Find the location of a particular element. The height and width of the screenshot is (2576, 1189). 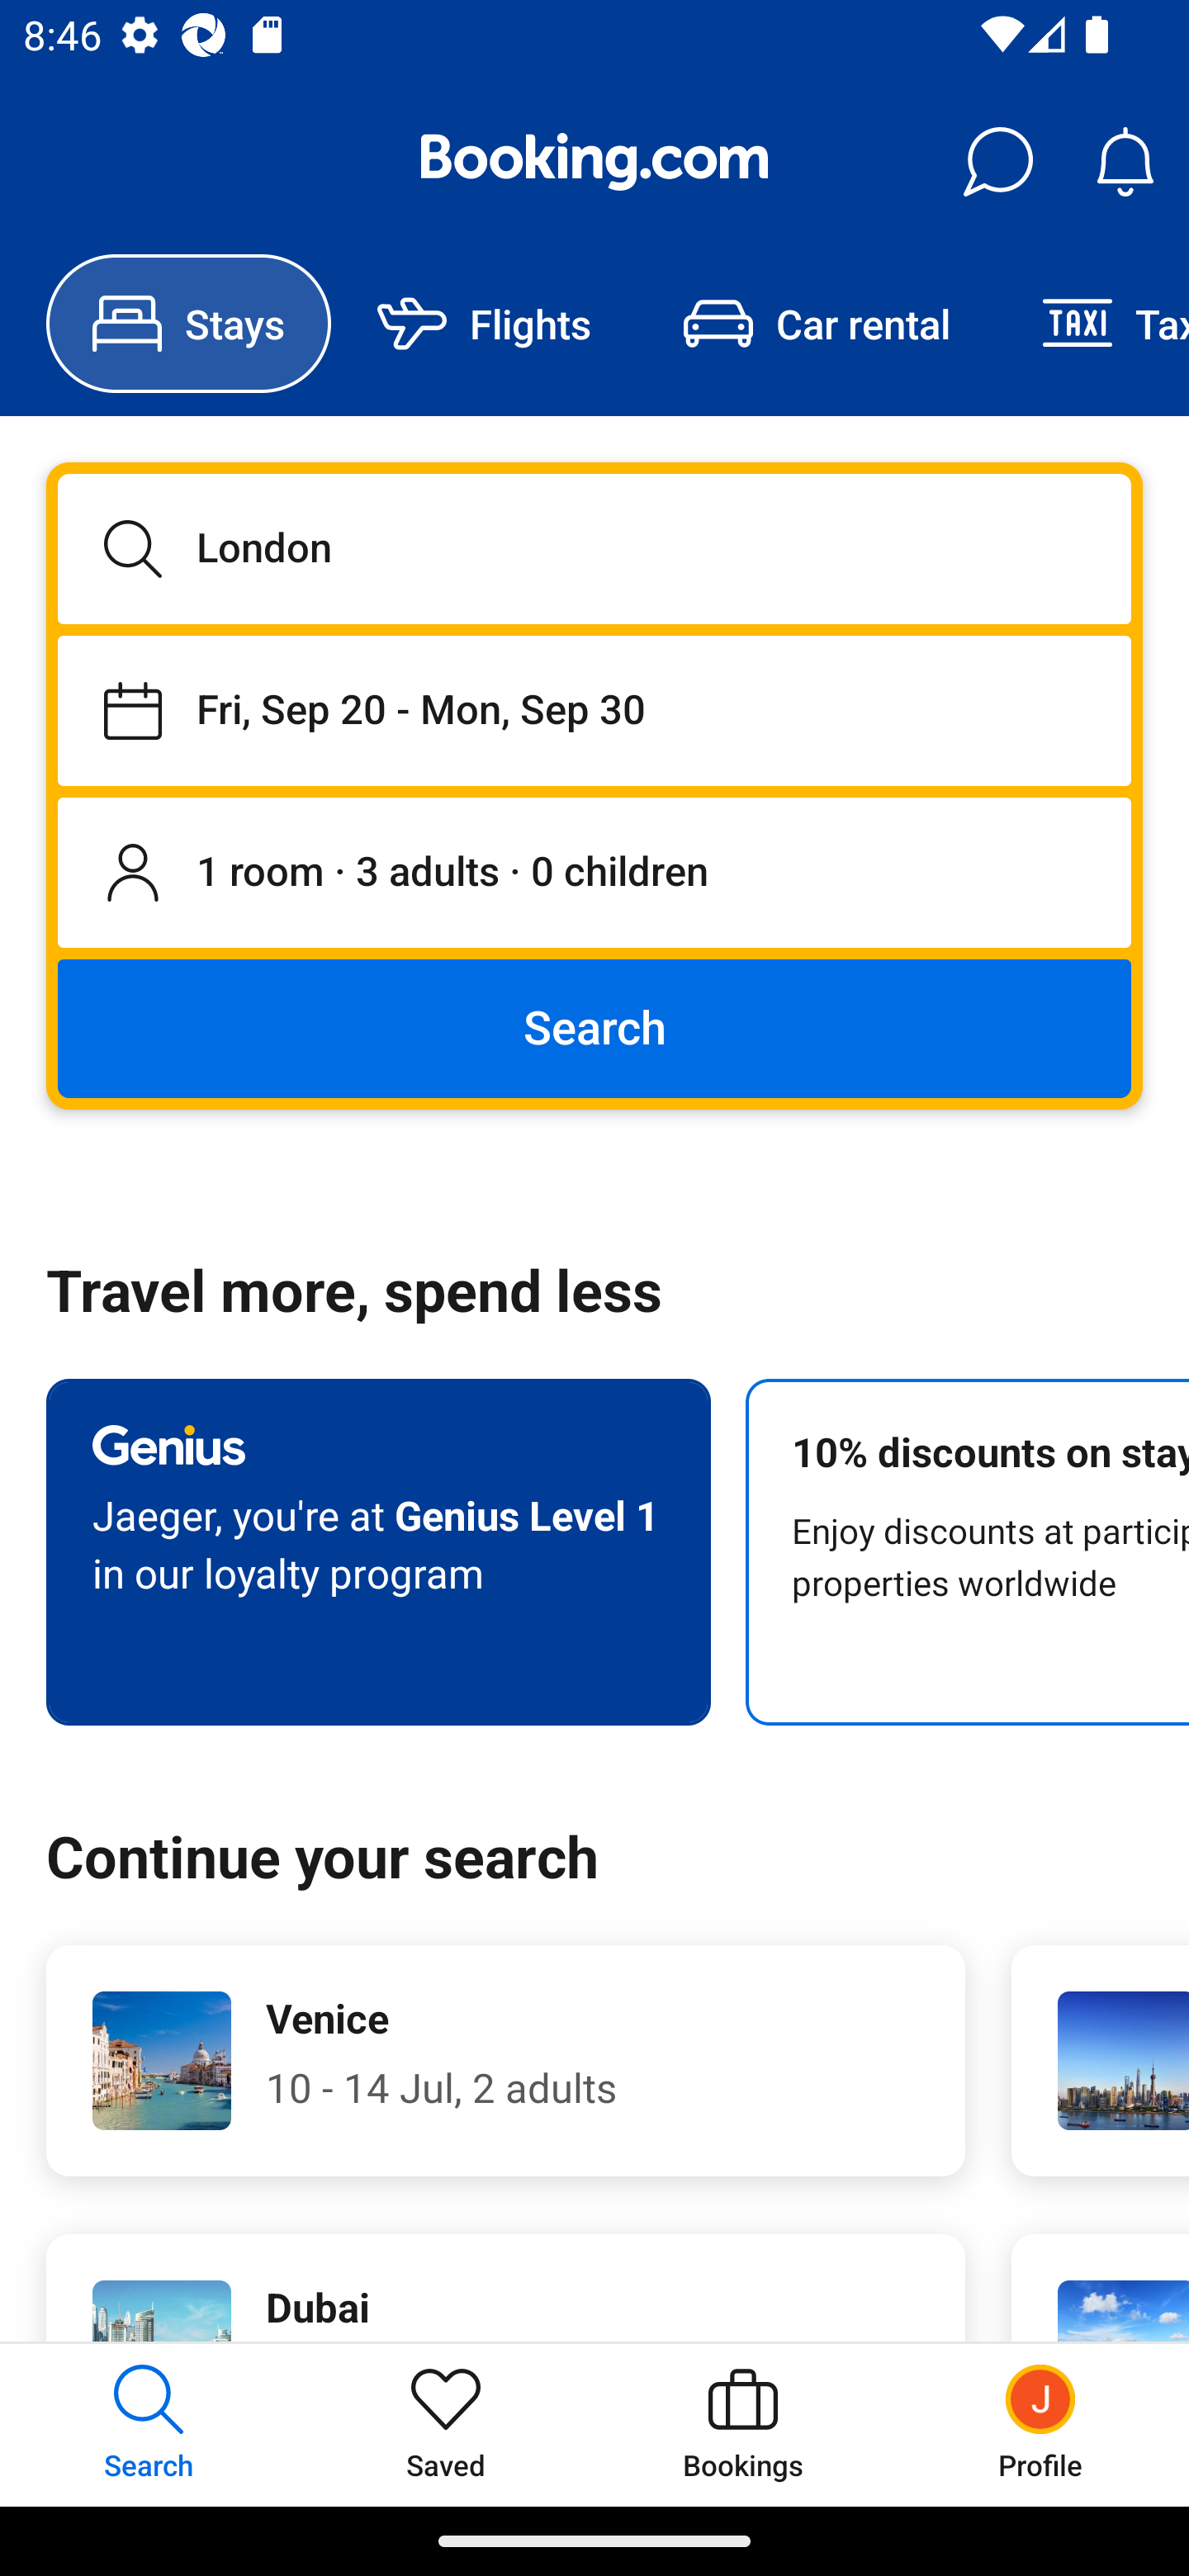

Flights is located at coordinates (484, 324).